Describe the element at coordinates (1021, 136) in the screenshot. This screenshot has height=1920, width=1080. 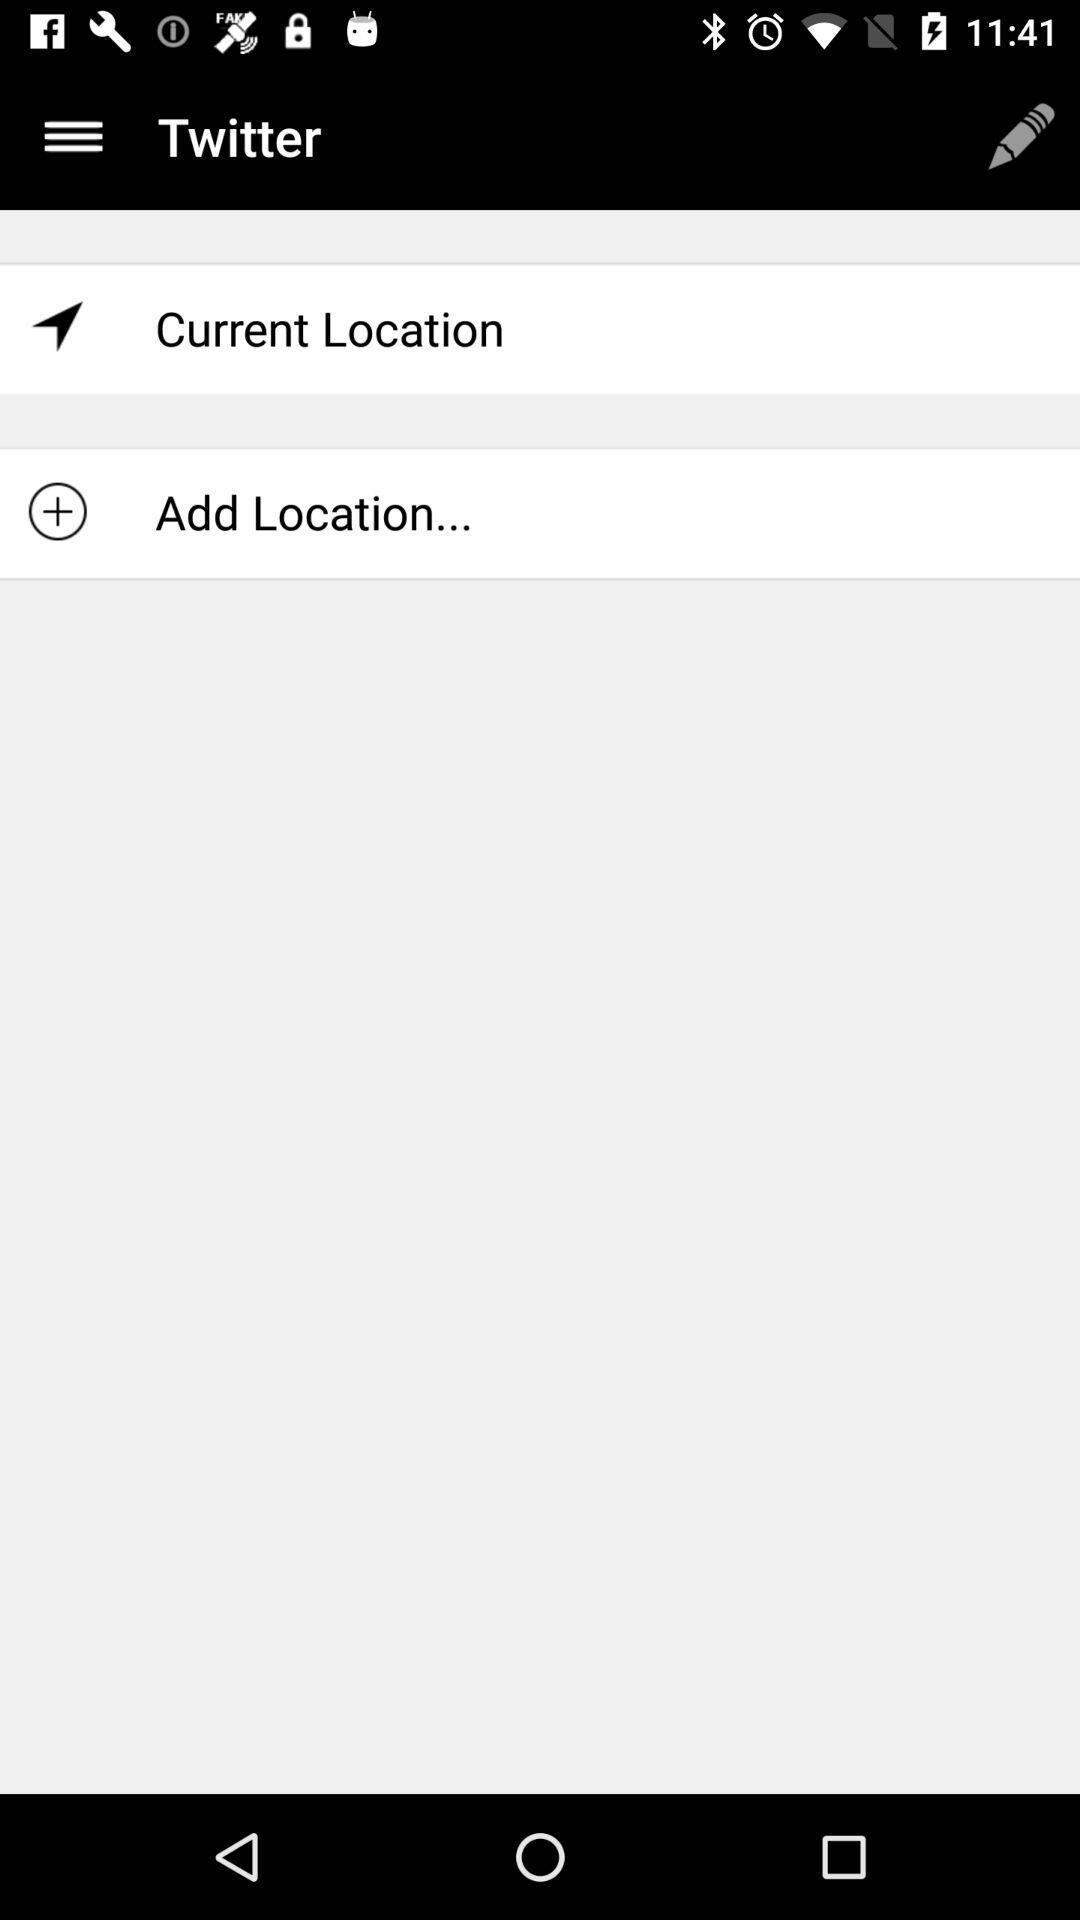
I see `new tweet` at that location.